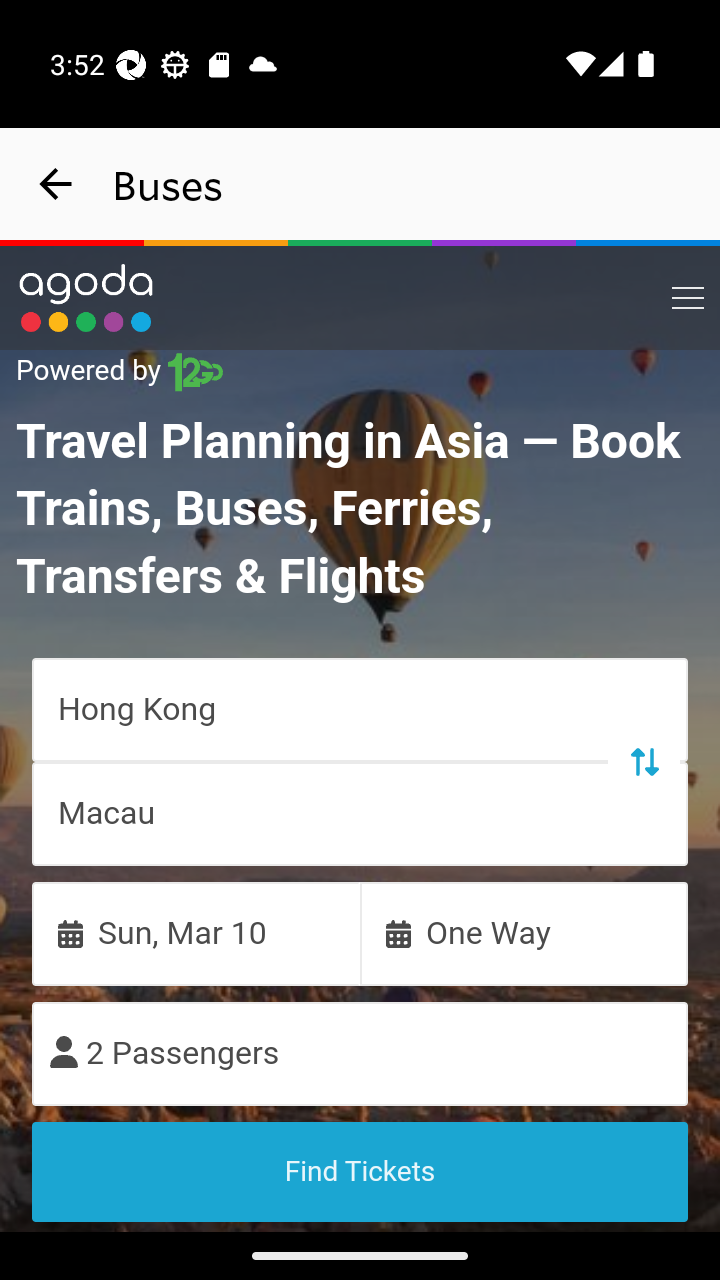 The width and height of the screenshot is (720, 1280). What do you see at coordinates (360, 813) in the screenshot?
I see `Macau` at bounding box center [360, 813].